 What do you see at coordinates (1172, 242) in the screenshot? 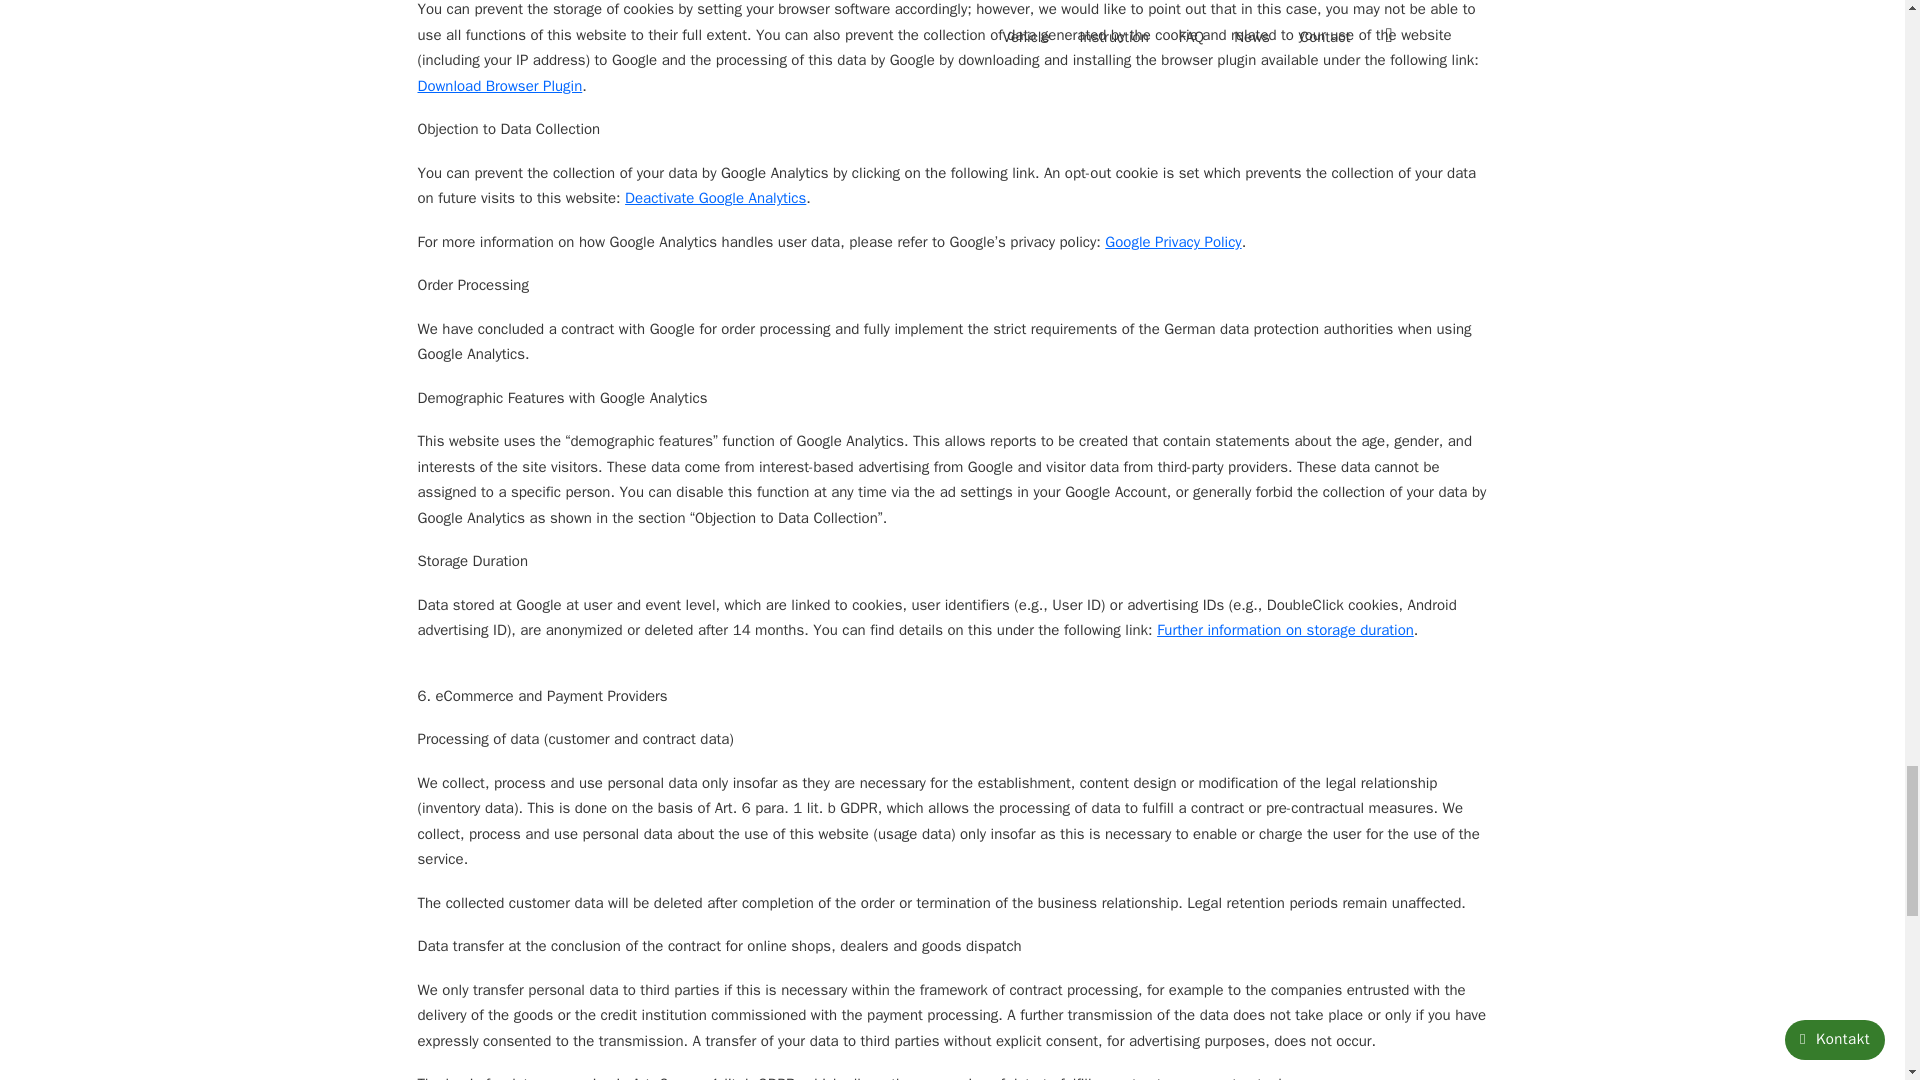
I see `Google Privacy Policy` at bounding box center [1172, 242].